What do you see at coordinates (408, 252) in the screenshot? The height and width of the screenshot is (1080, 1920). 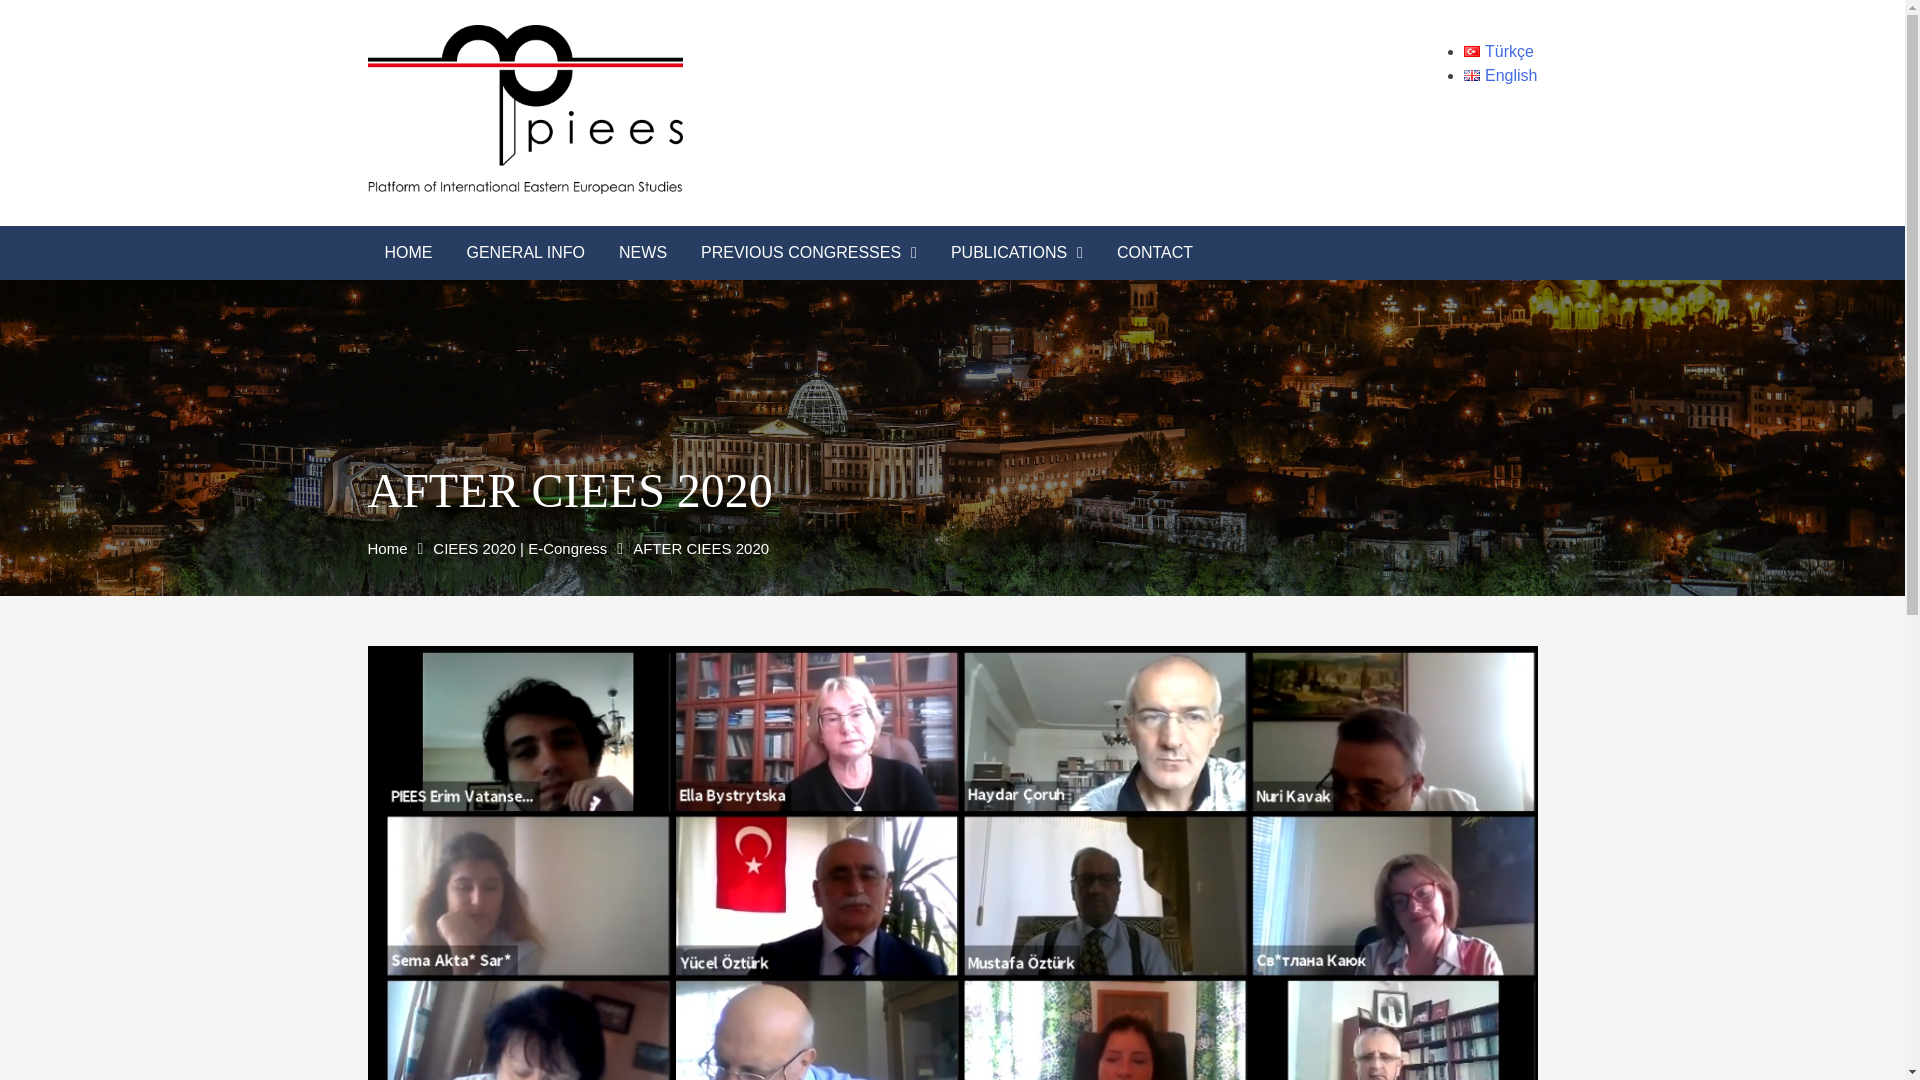 I see `HOME` at bounding box center [408, 252].